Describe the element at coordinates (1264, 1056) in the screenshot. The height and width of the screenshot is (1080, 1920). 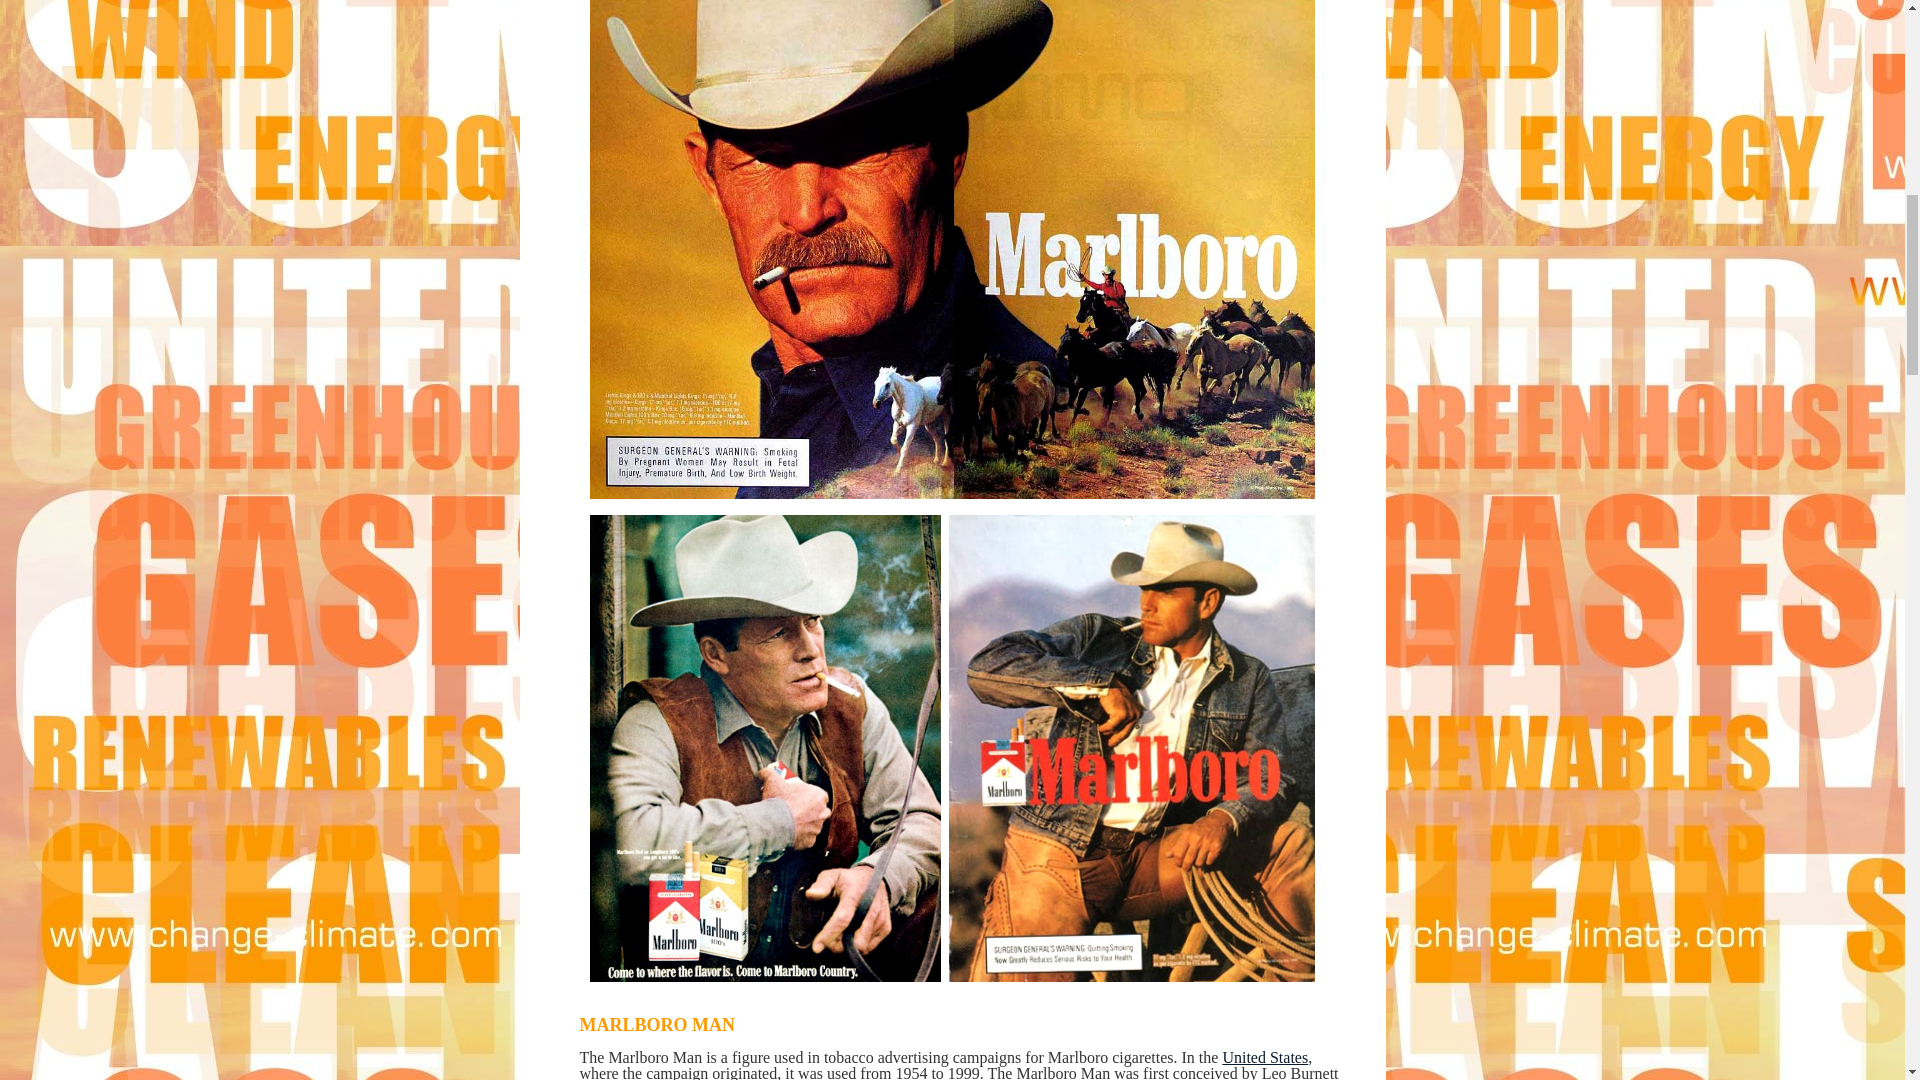
I see `United States` at that location.